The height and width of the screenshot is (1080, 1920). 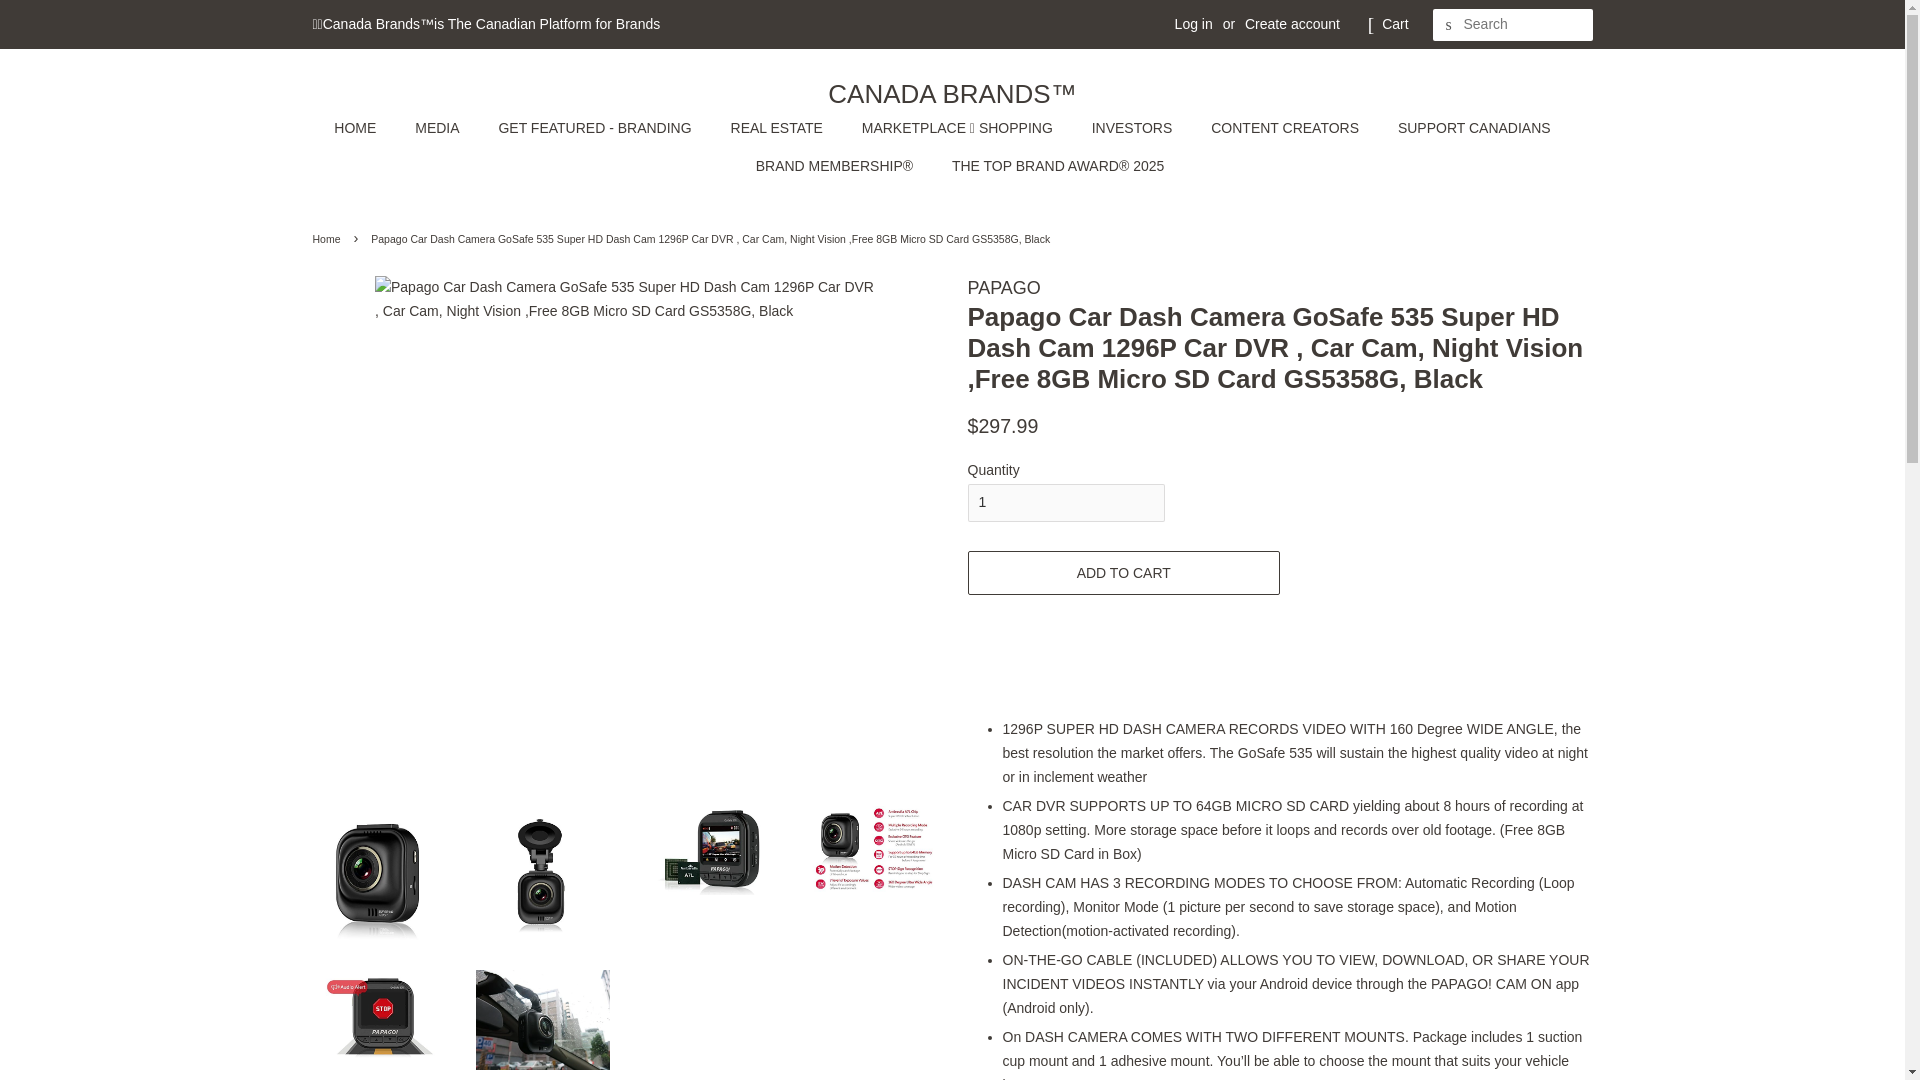 I want to click on HOME, so click(x=364, y=128).